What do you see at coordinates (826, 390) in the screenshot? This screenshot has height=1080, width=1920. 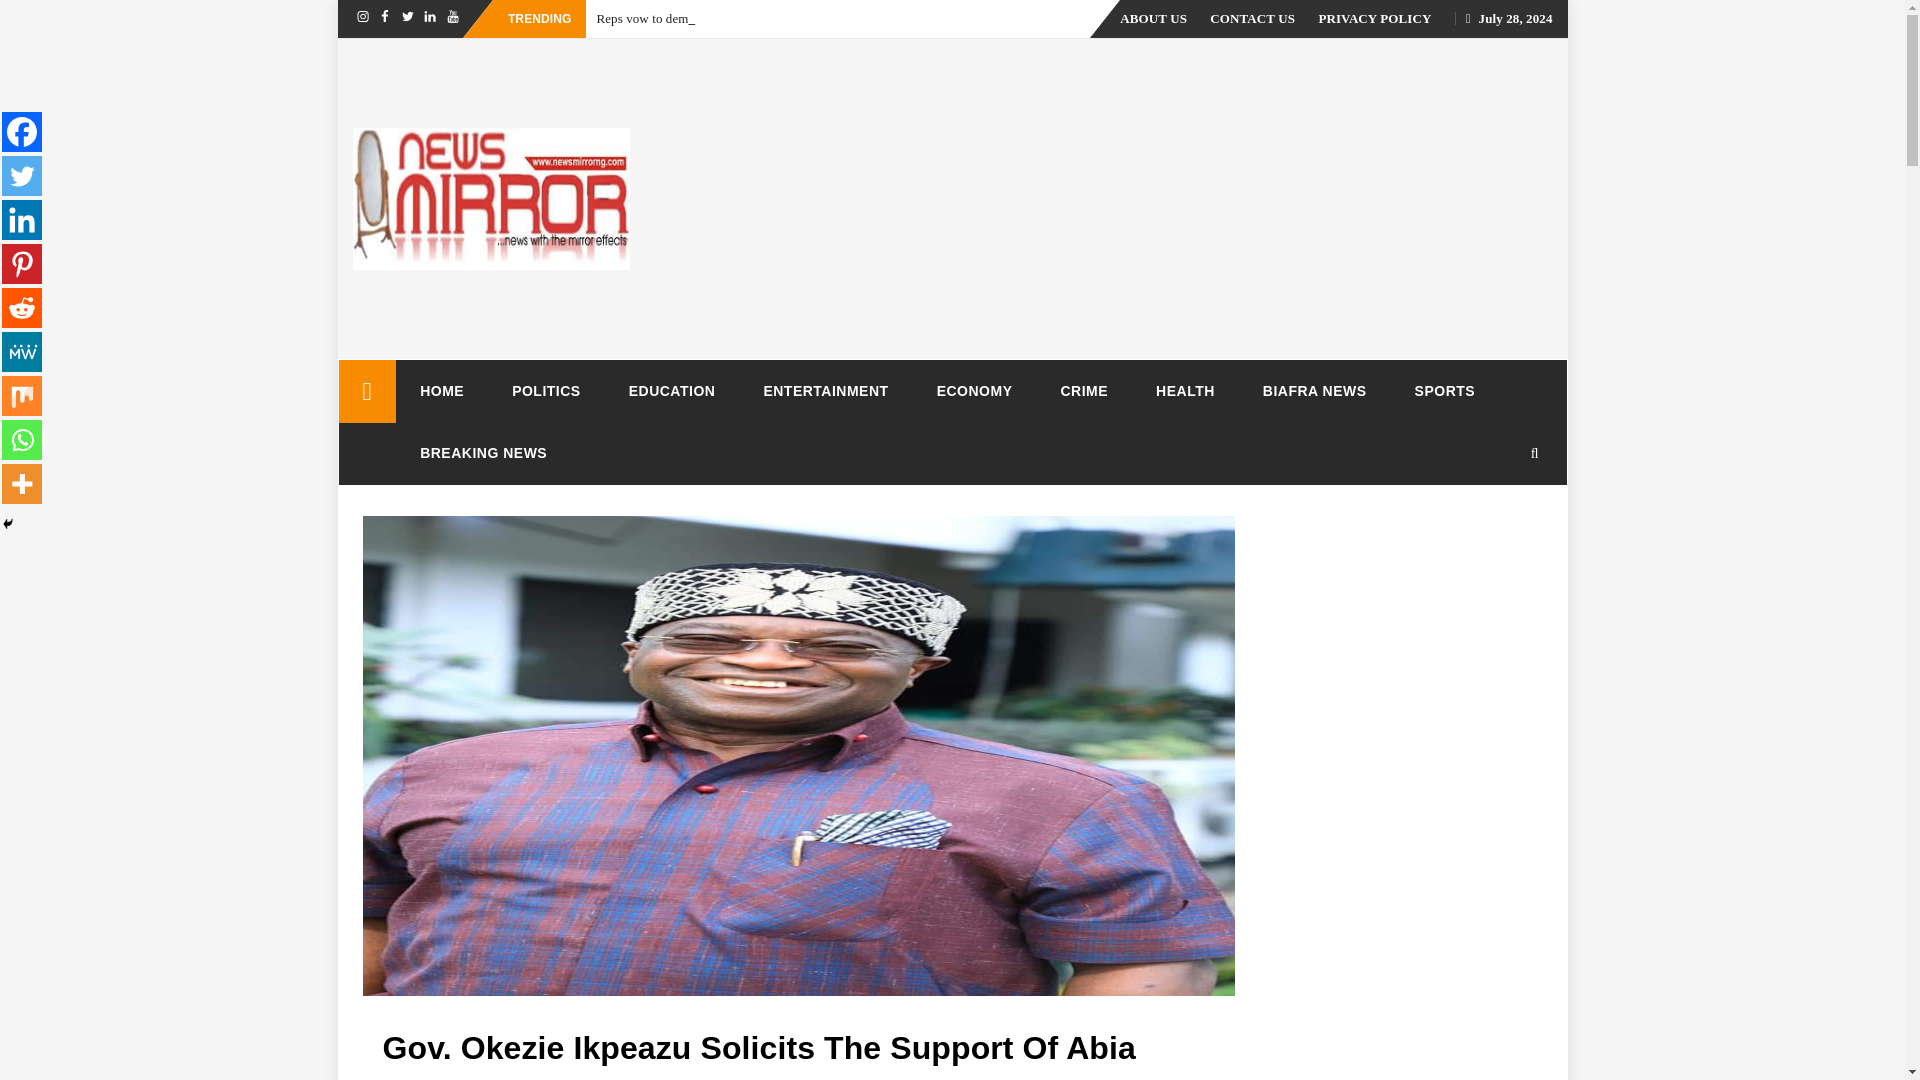 I see `ENTERTAINMENT` at bounding box center [826, 390].